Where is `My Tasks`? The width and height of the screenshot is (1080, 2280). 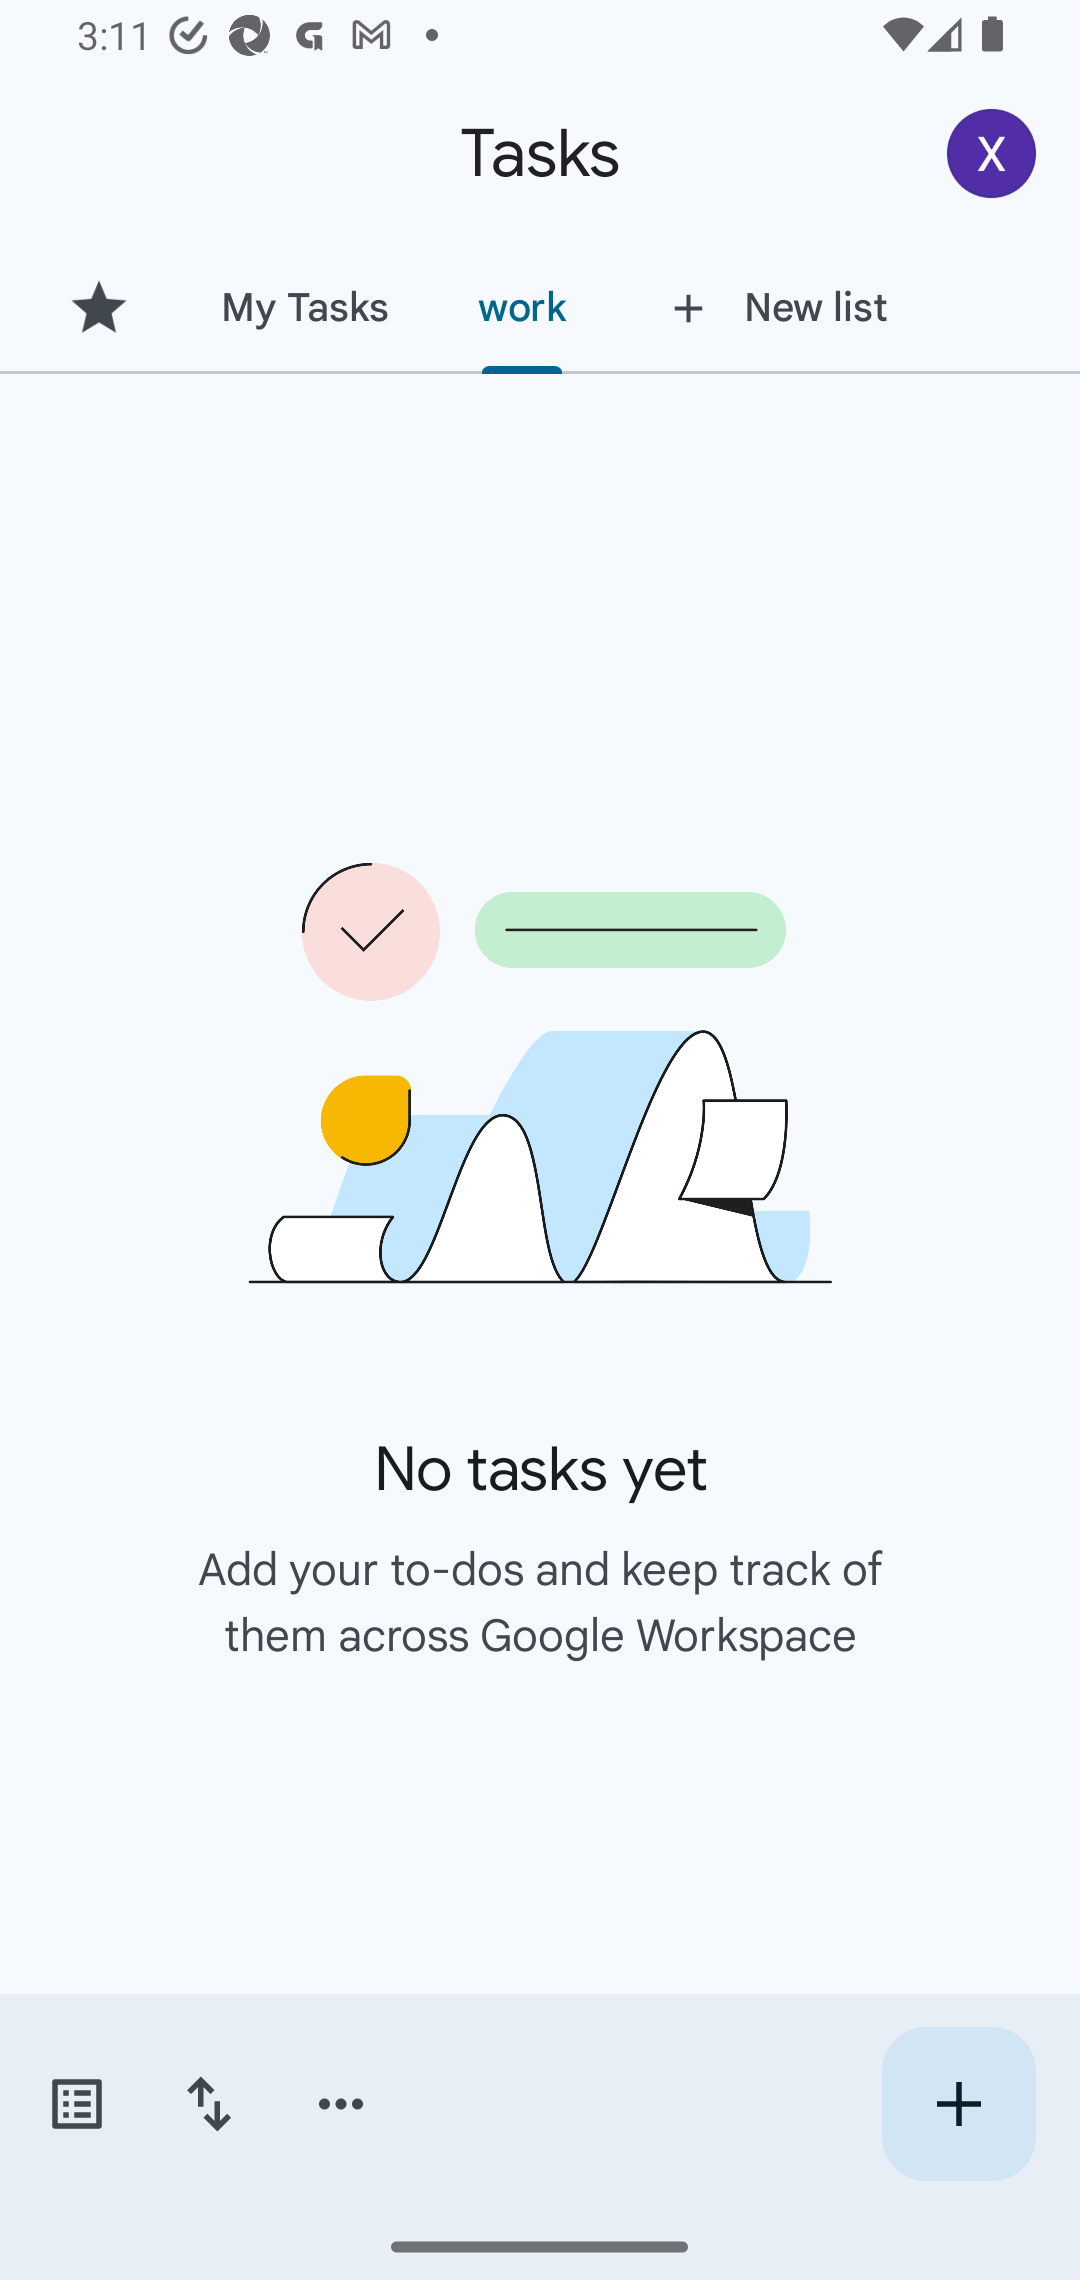
My Tasks is located at coordinates (304, 307).